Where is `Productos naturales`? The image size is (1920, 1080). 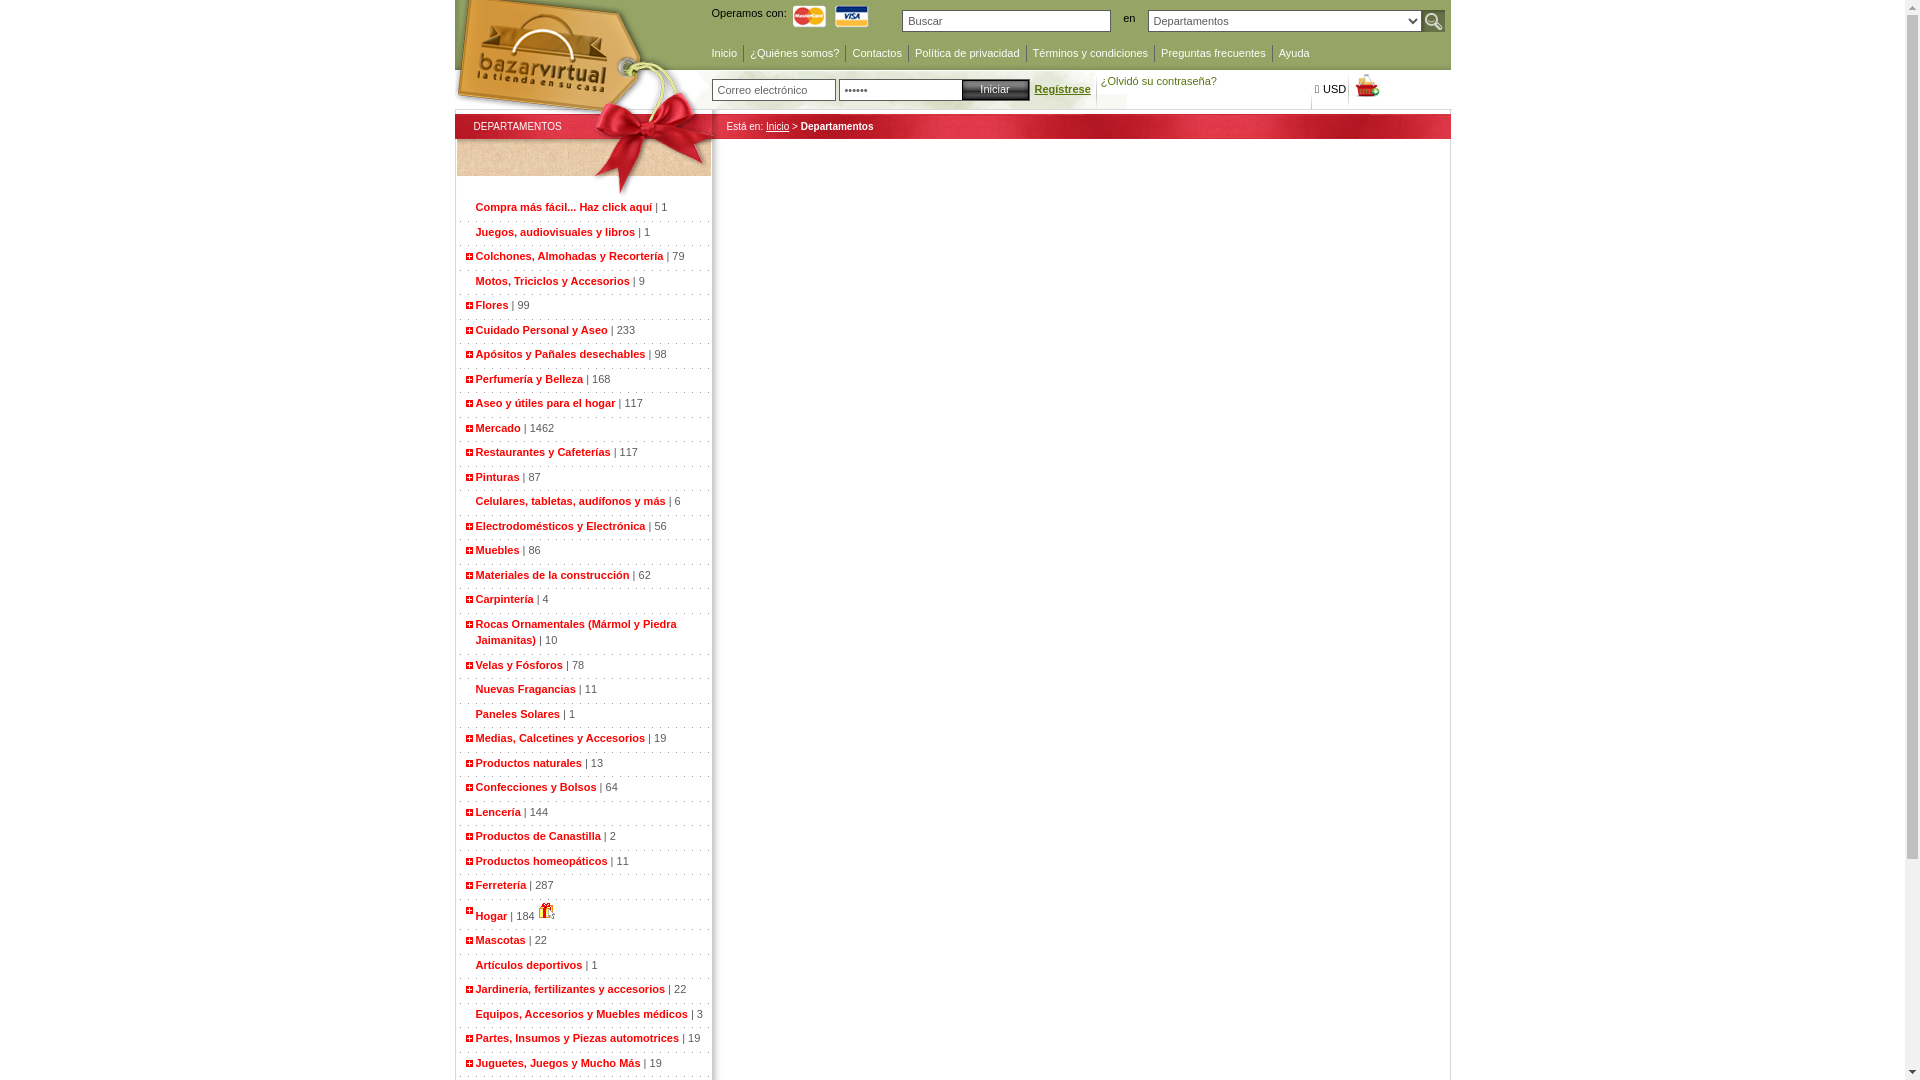 Productos naturales is located at coordinates (529, 762).